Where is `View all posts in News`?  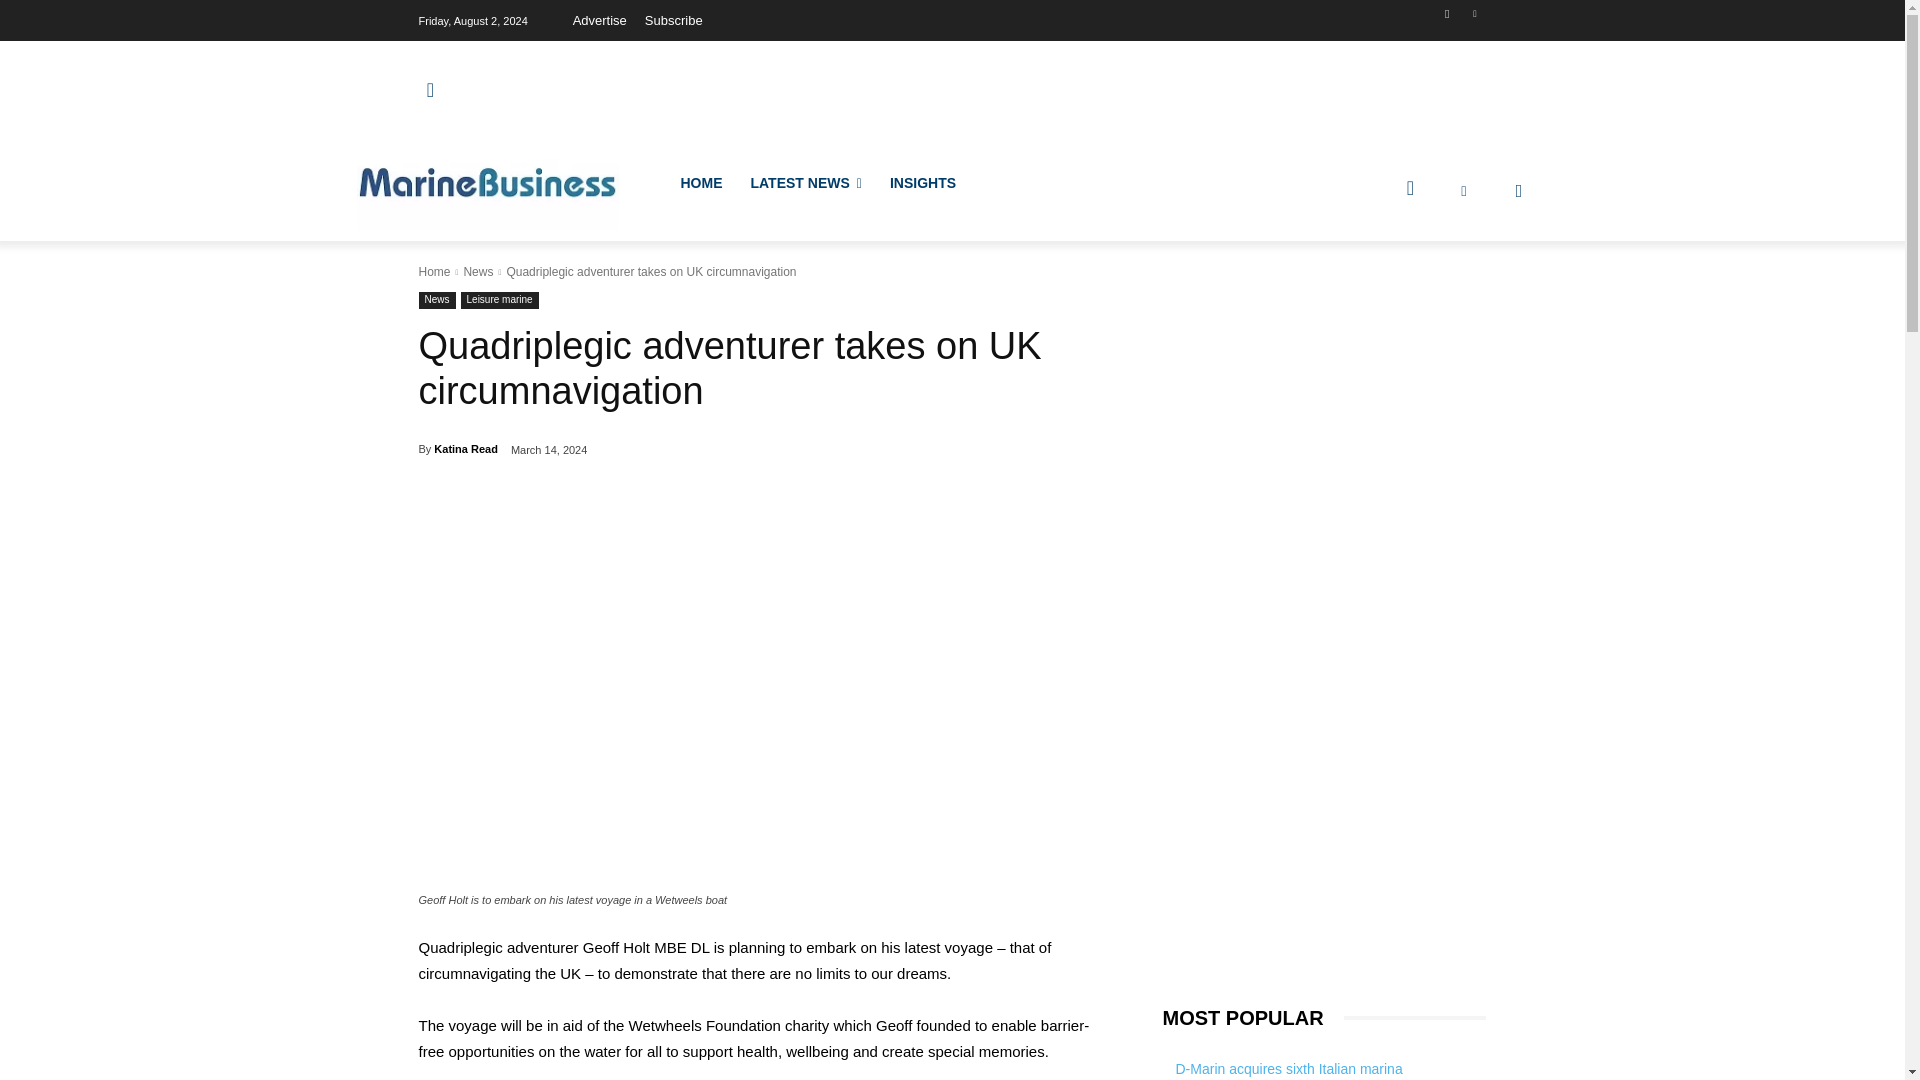 View all posts in News is located at coordinates (478, 271).